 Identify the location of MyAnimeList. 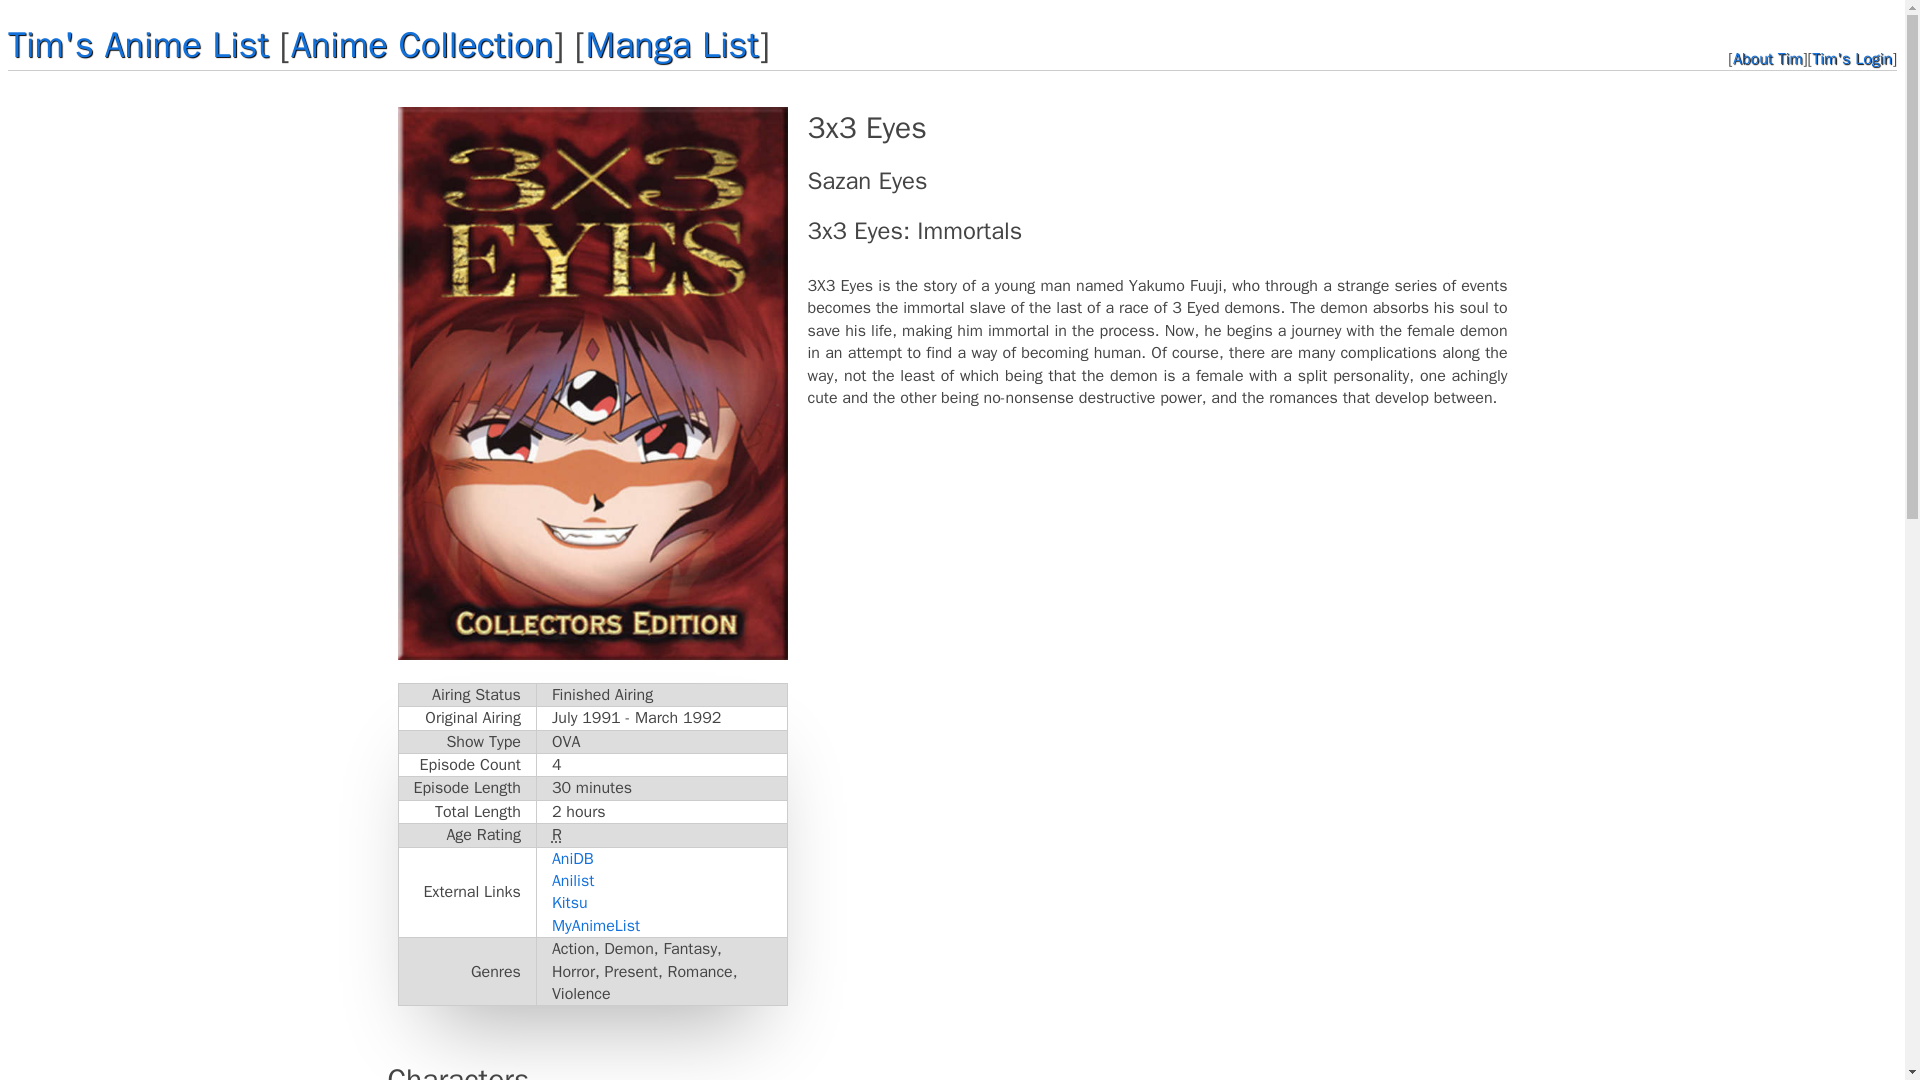
(596, 926).